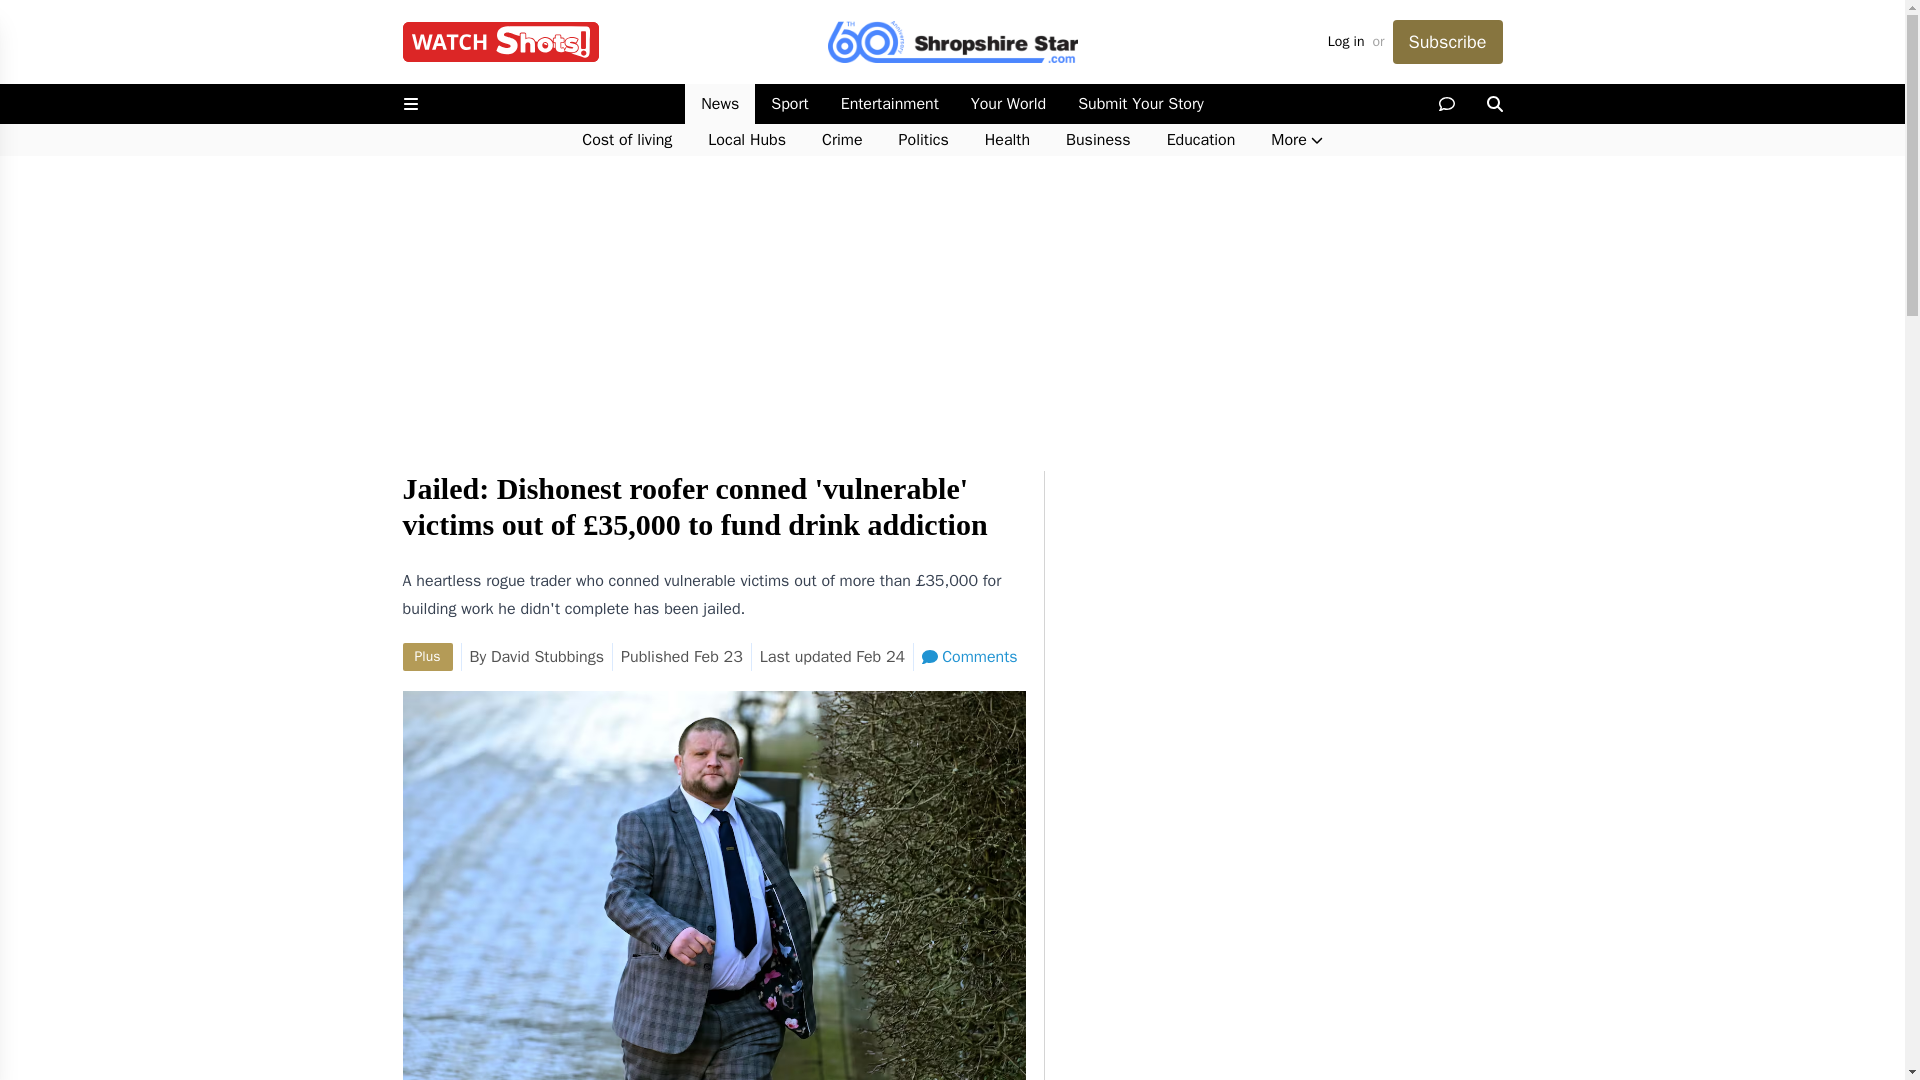  Describe the element at coordinates (1008, 140) in the screenshot. I see `Health` at that location.